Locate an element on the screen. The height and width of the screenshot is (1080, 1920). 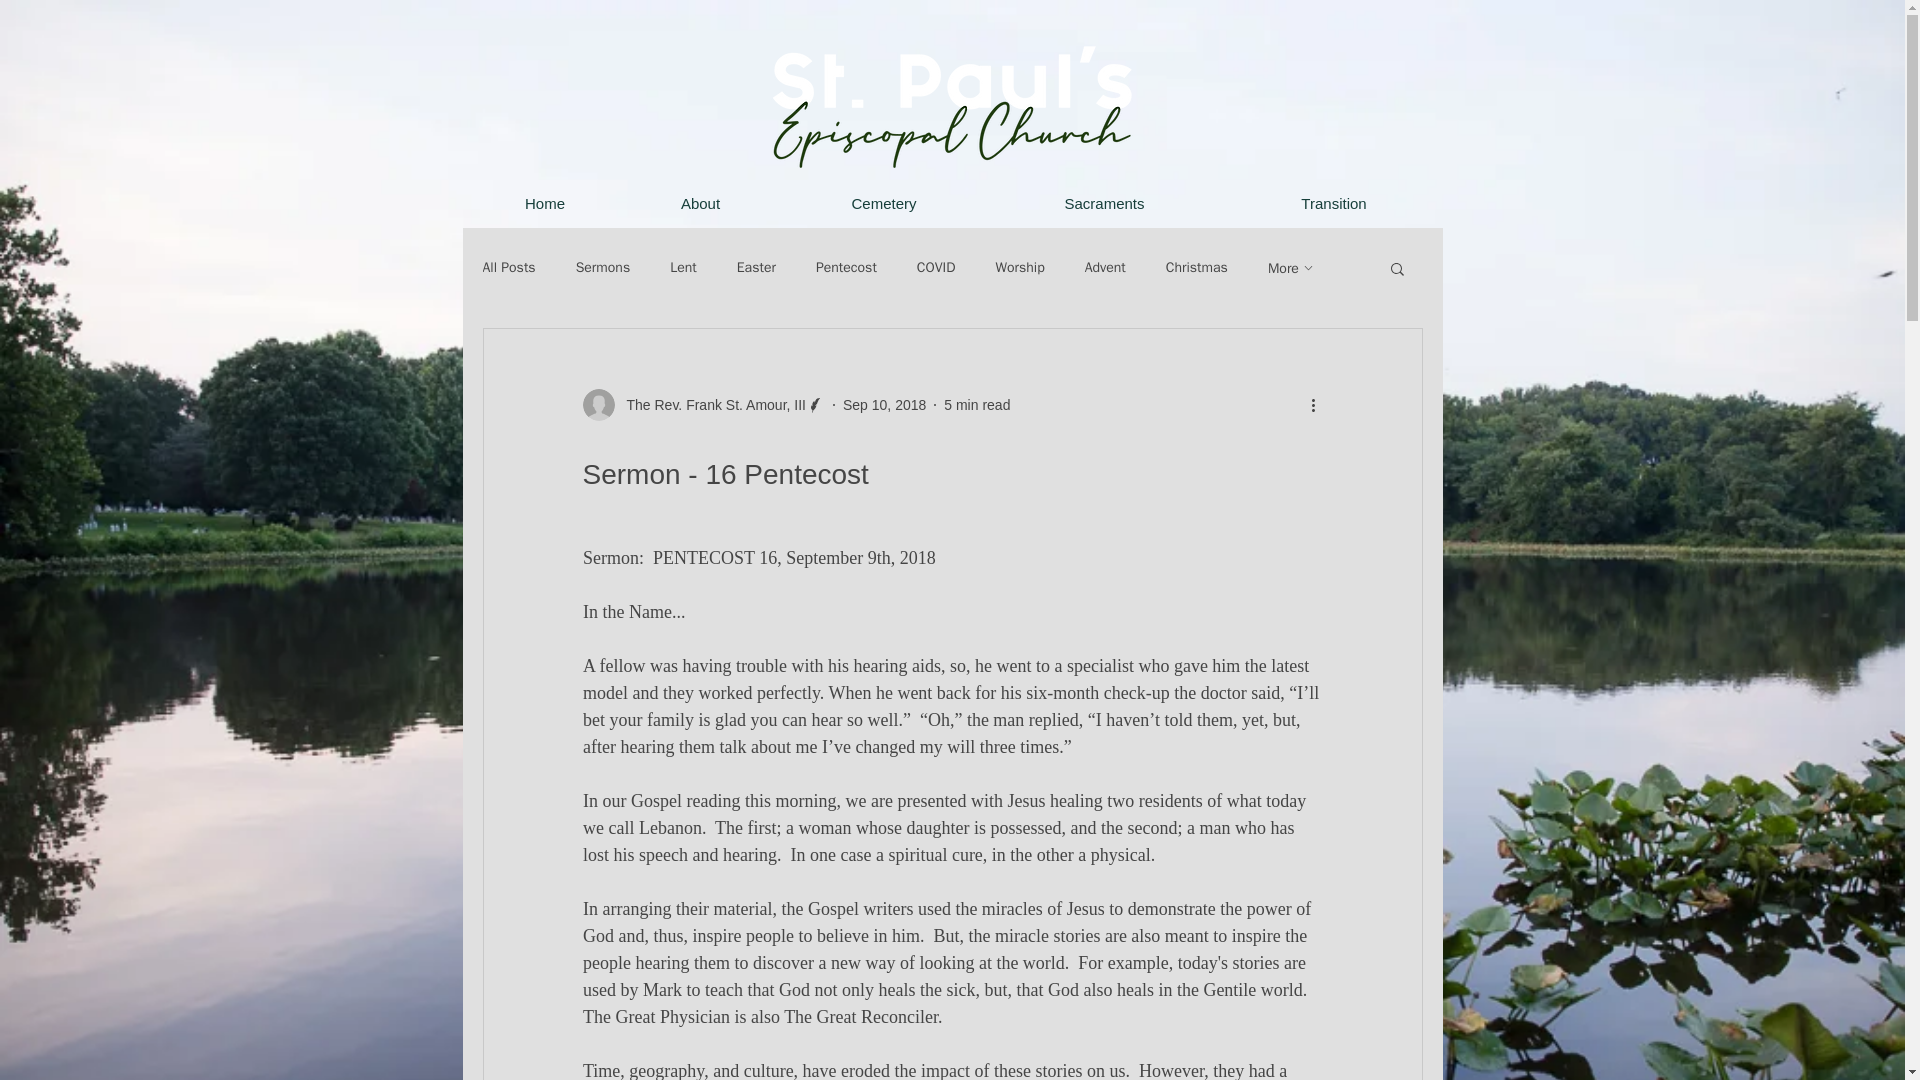
Advent is located at coordinates (1104, 268).